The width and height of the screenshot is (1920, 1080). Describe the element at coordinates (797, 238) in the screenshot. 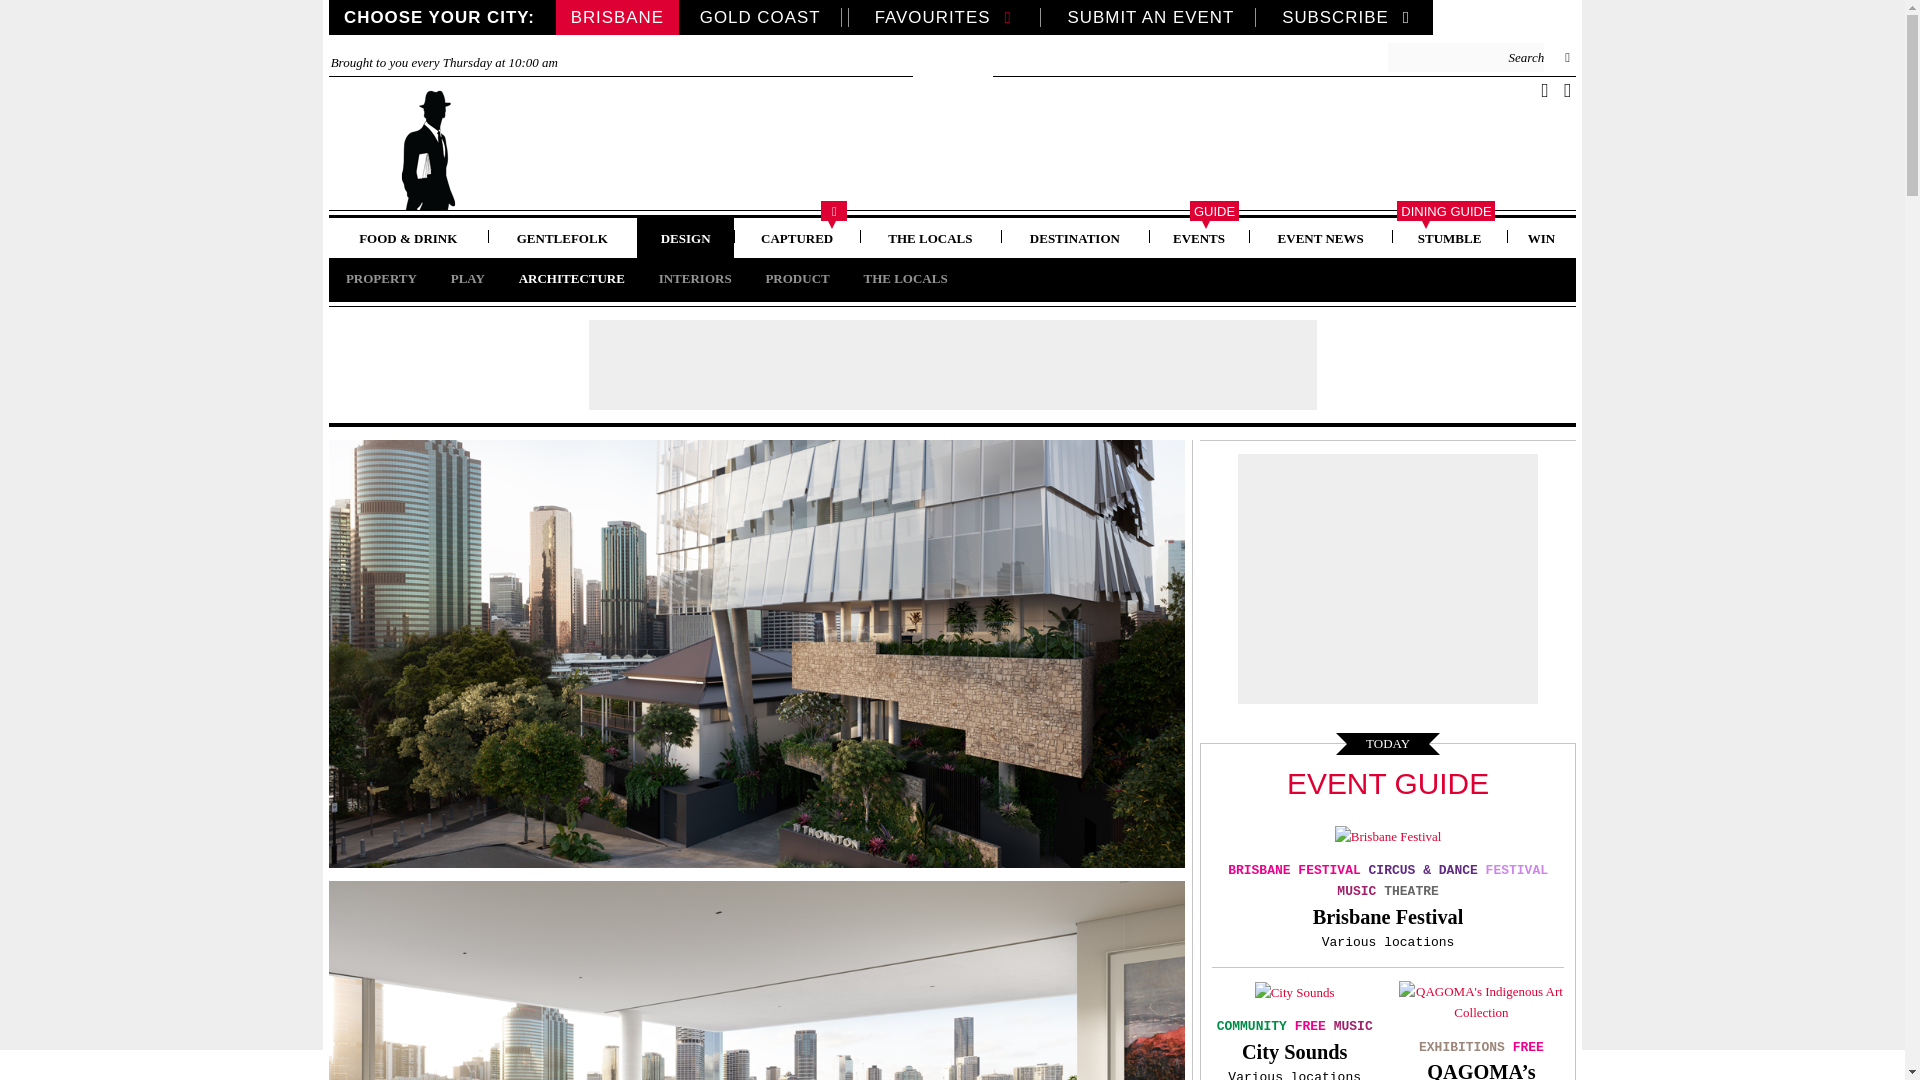

I see `CAPTURED` at that location.